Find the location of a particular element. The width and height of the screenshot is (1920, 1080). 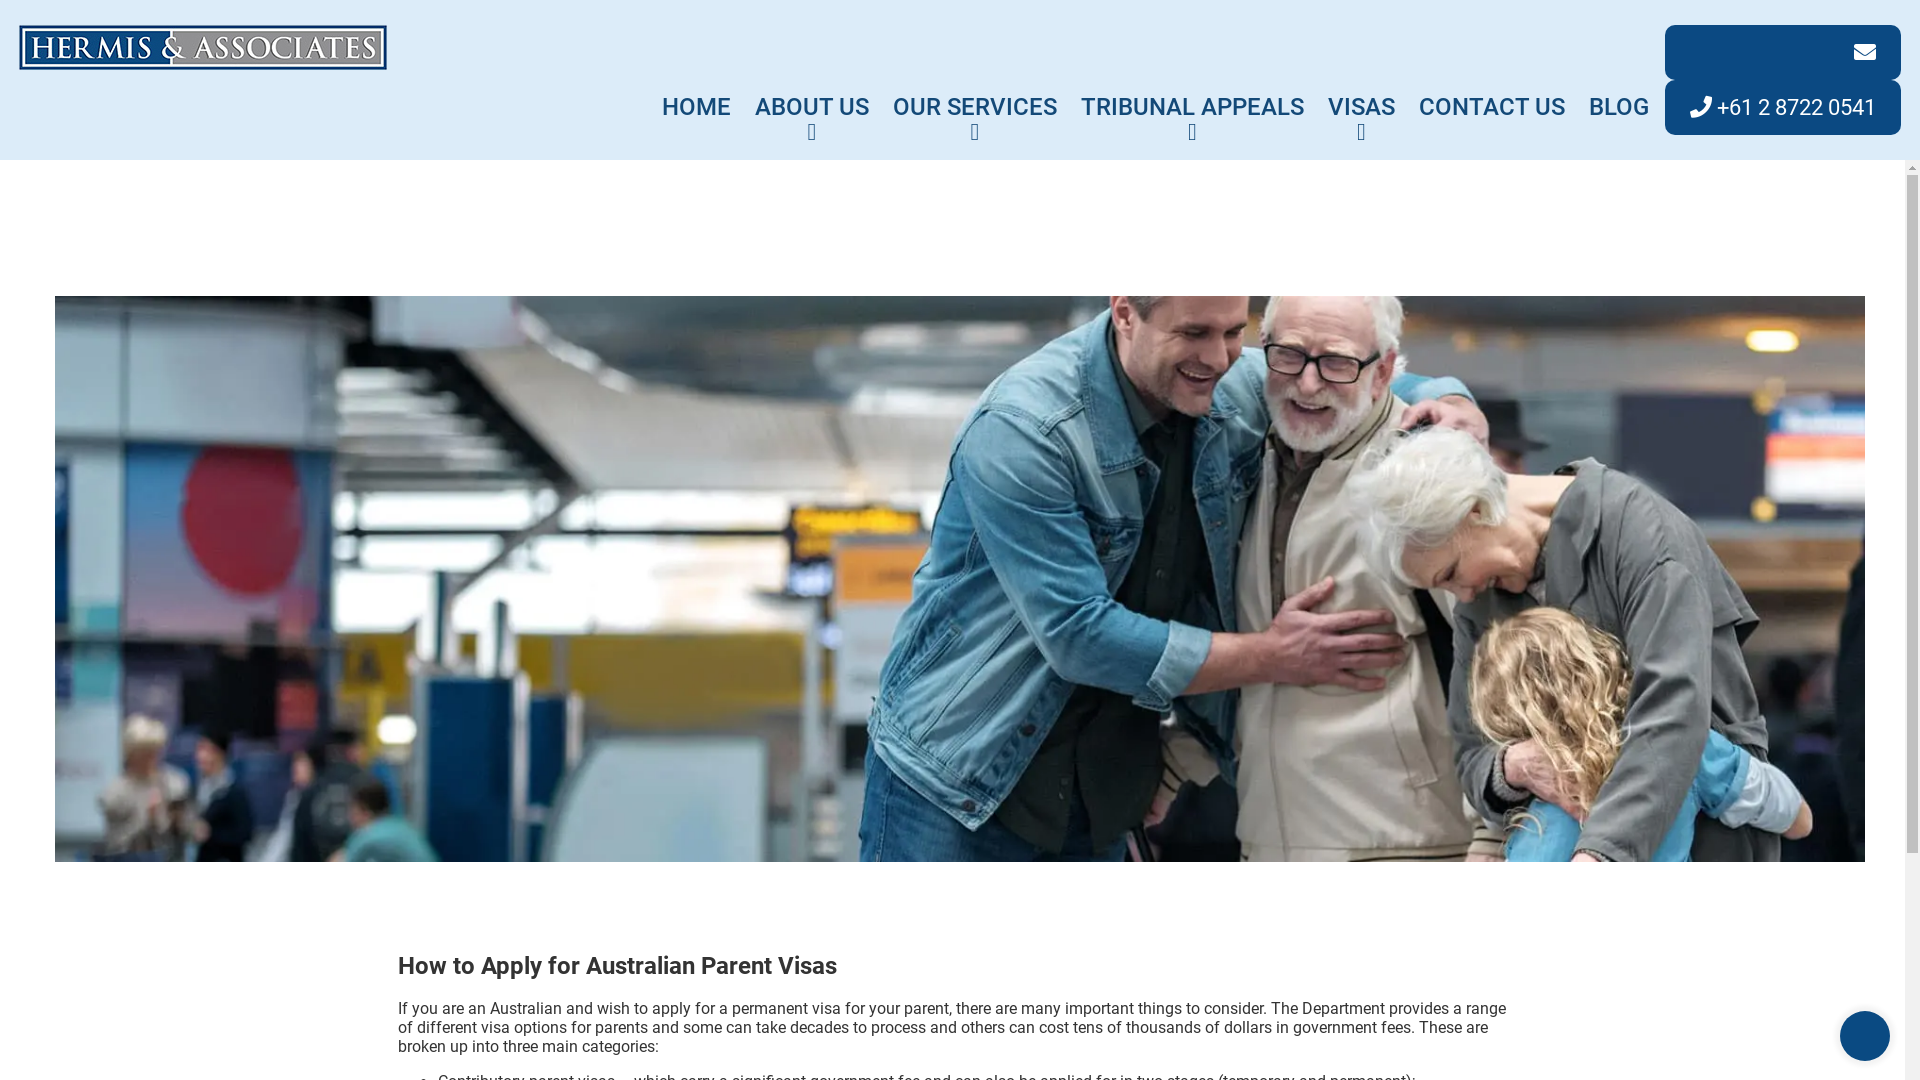

ABOUT US is located at coordinates (812, 97).